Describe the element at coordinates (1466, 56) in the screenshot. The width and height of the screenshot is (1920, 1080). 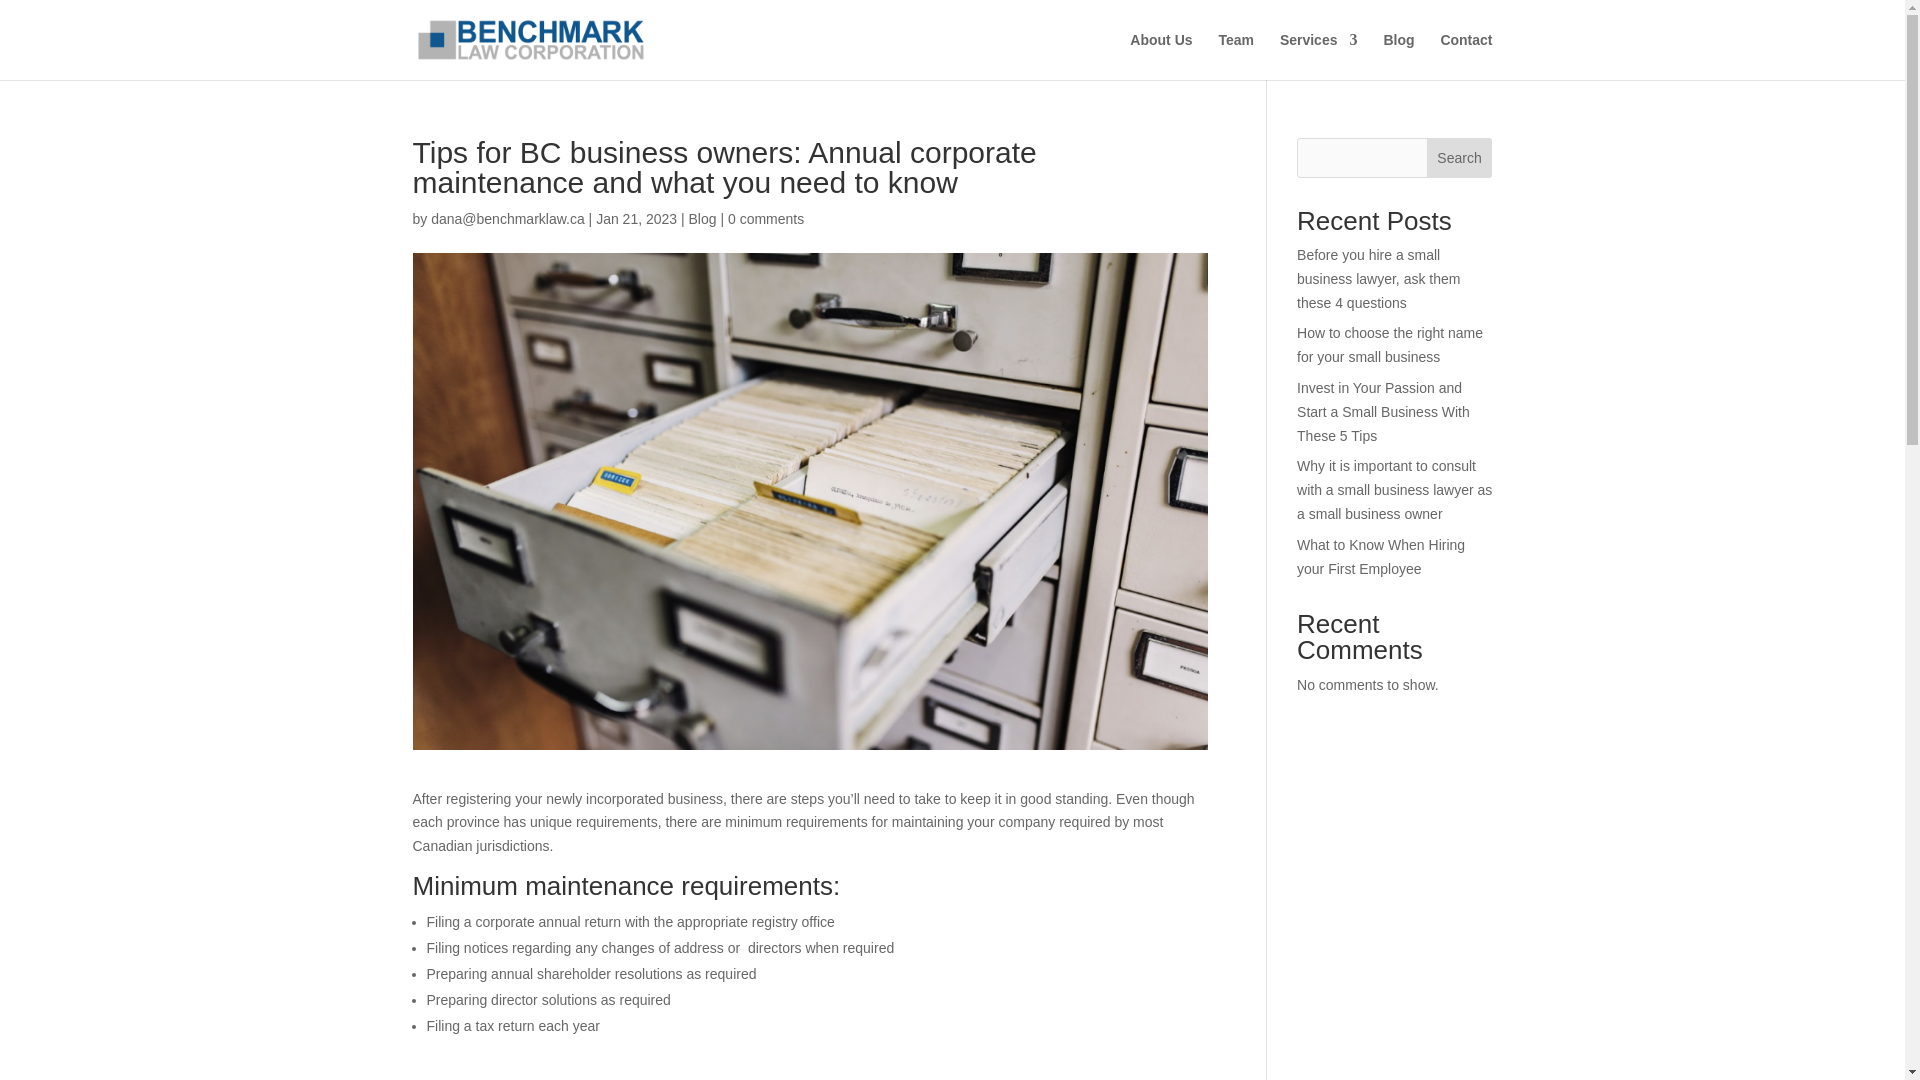
I see `Contact` at that location.